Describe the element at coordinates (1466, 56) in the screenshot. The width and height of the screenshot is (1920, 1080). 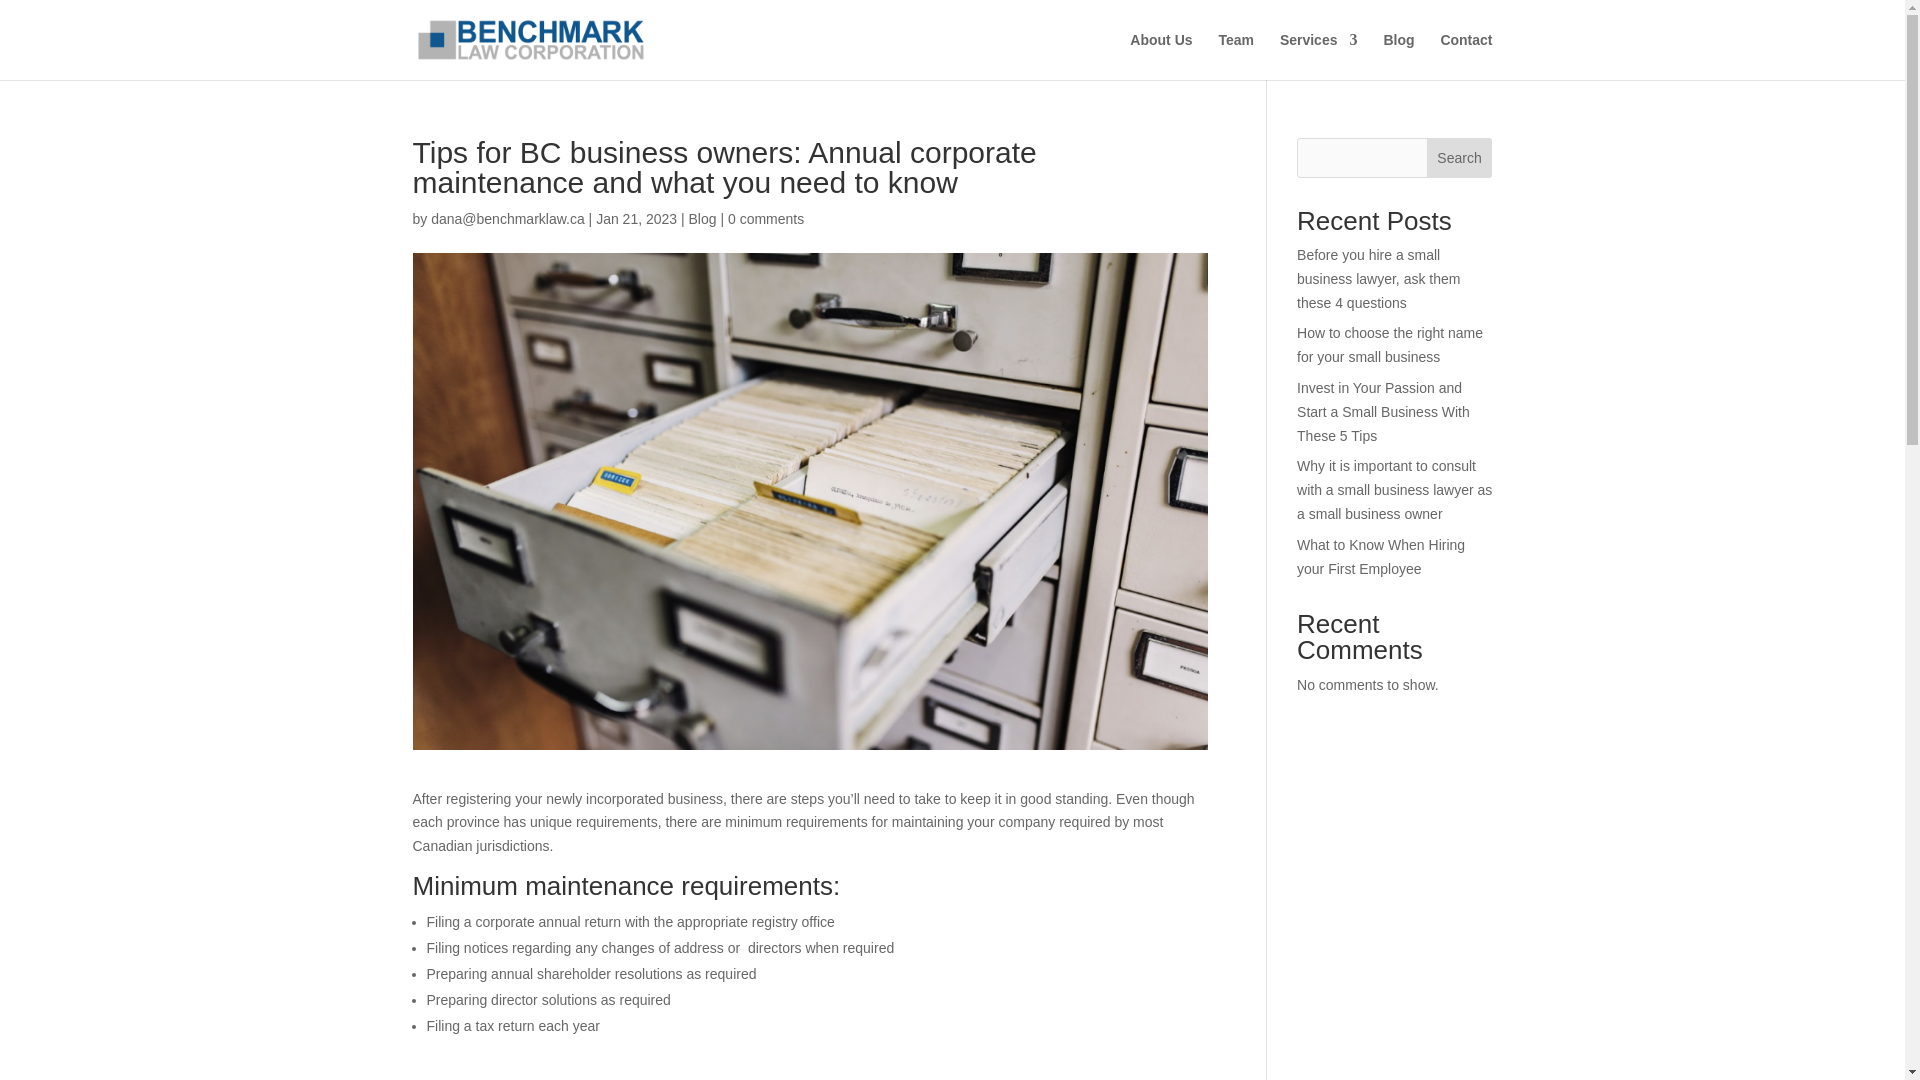
I see `Contact` at that location.